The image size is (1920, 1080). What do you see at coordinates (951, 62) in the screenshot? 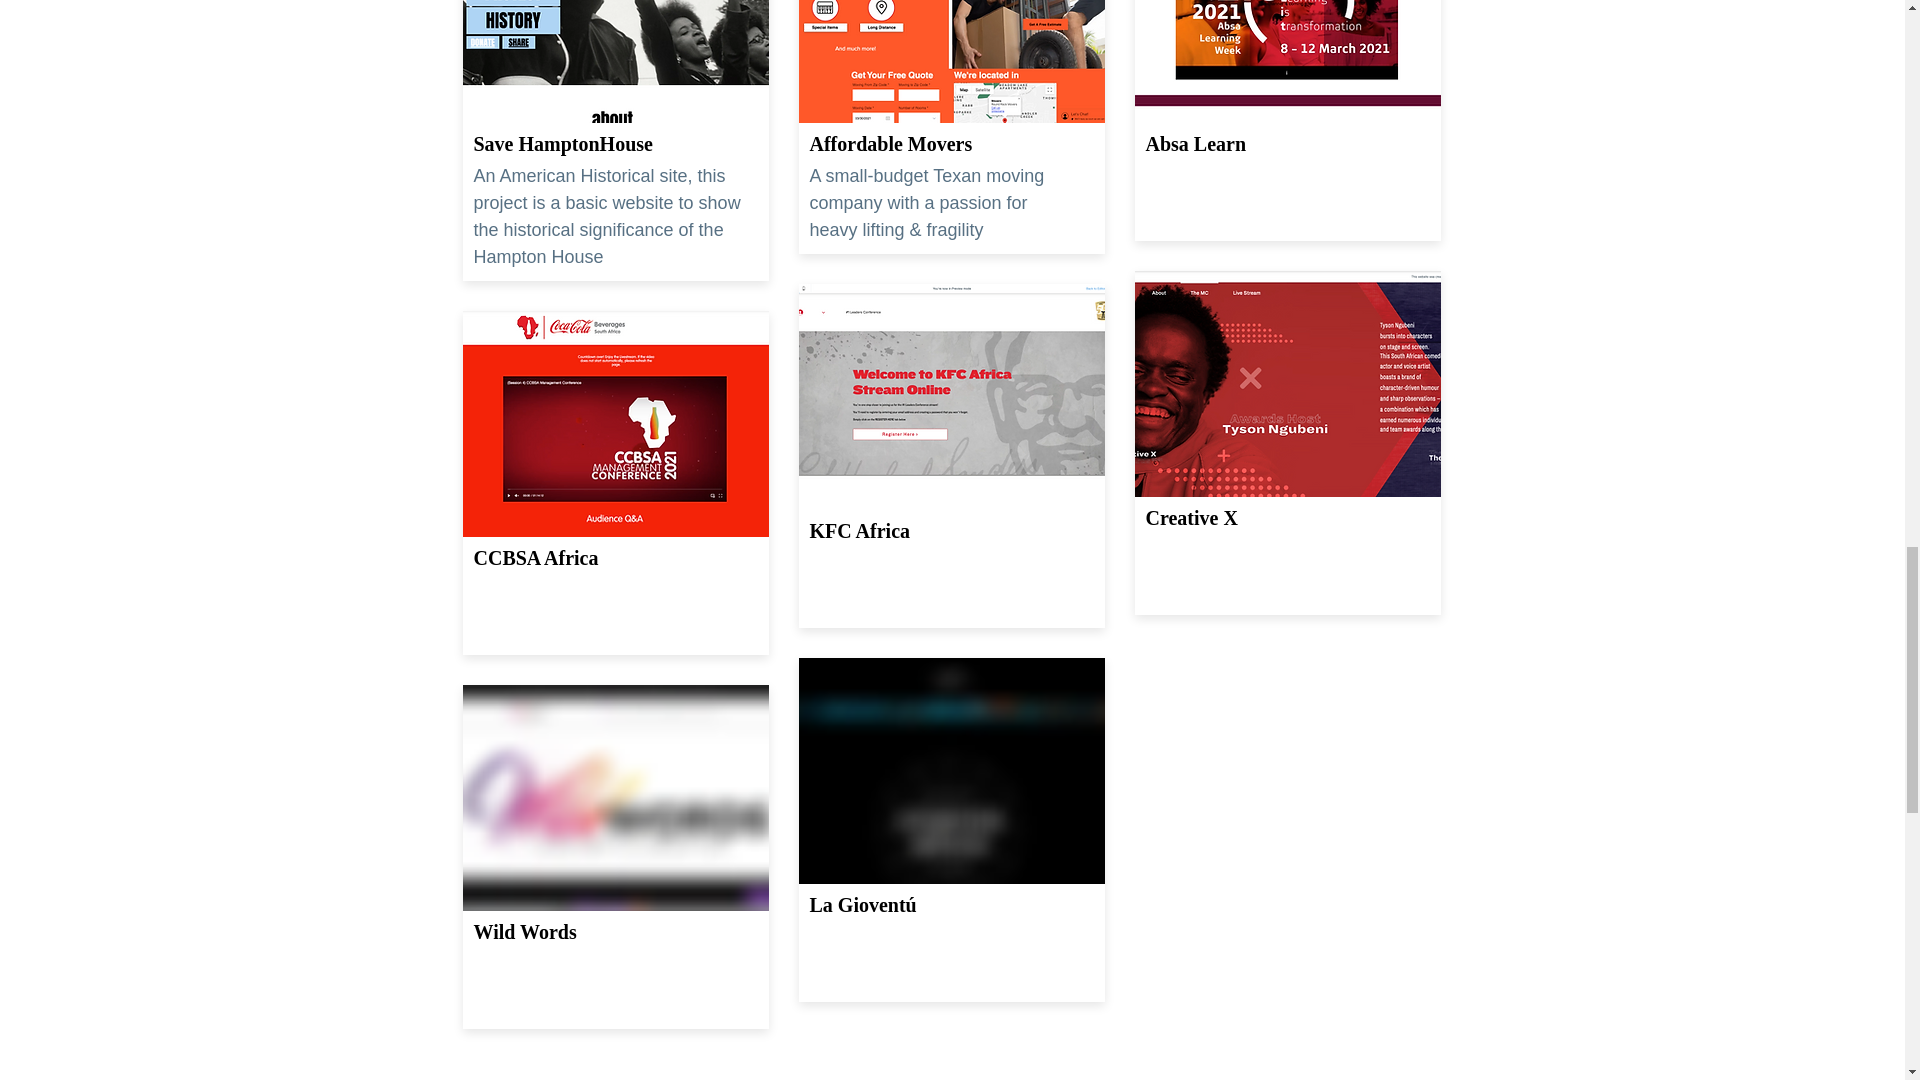
I see `Screen Shot 2021-03-30 at 3.42.42 PM.png` at bounding box center [951, 62].